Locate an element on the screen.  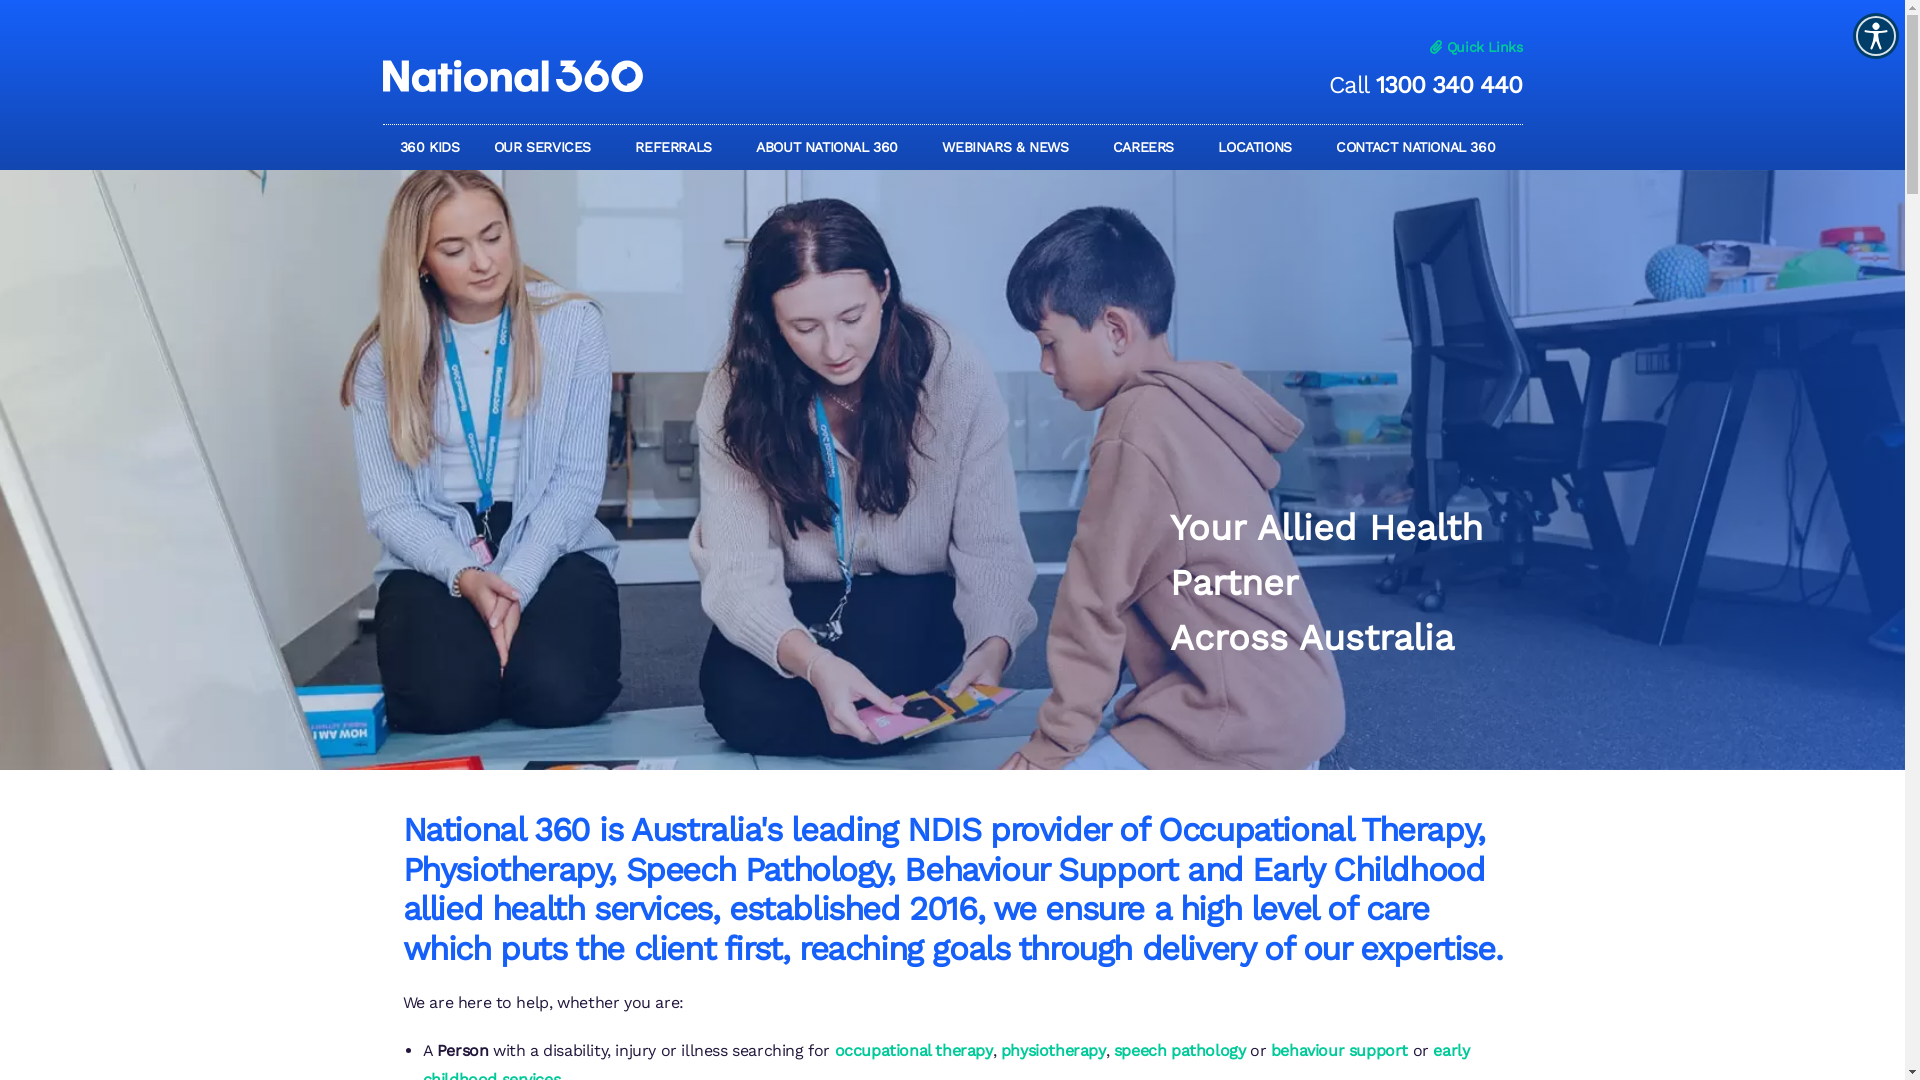
1300 340 440 is located at coordinates (1449, 85).